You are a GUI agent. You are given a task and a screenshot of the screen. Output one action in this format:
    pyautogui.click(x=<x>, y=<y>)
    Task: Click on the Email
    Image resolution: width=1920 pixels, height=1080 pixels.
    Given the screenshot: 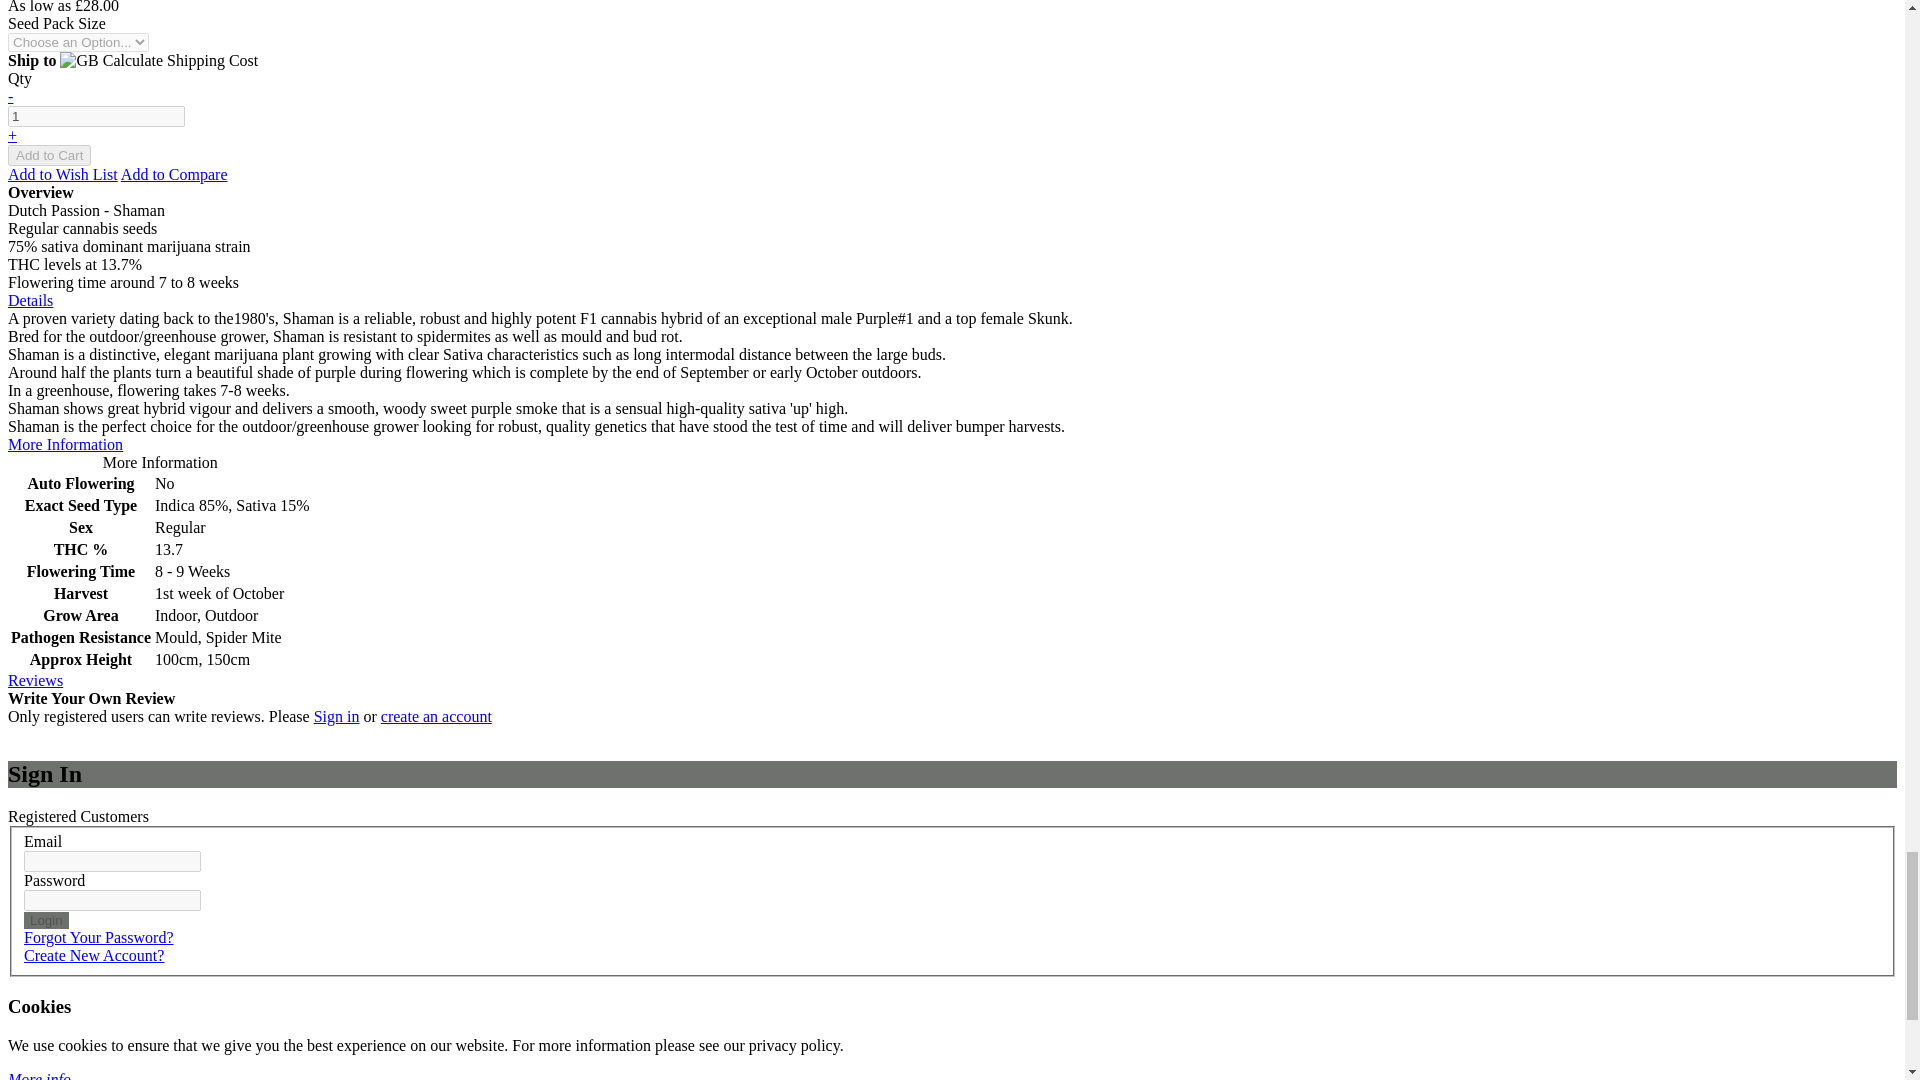 What is the action you would take?
    pyautogui.click(x=112, y=861)
    